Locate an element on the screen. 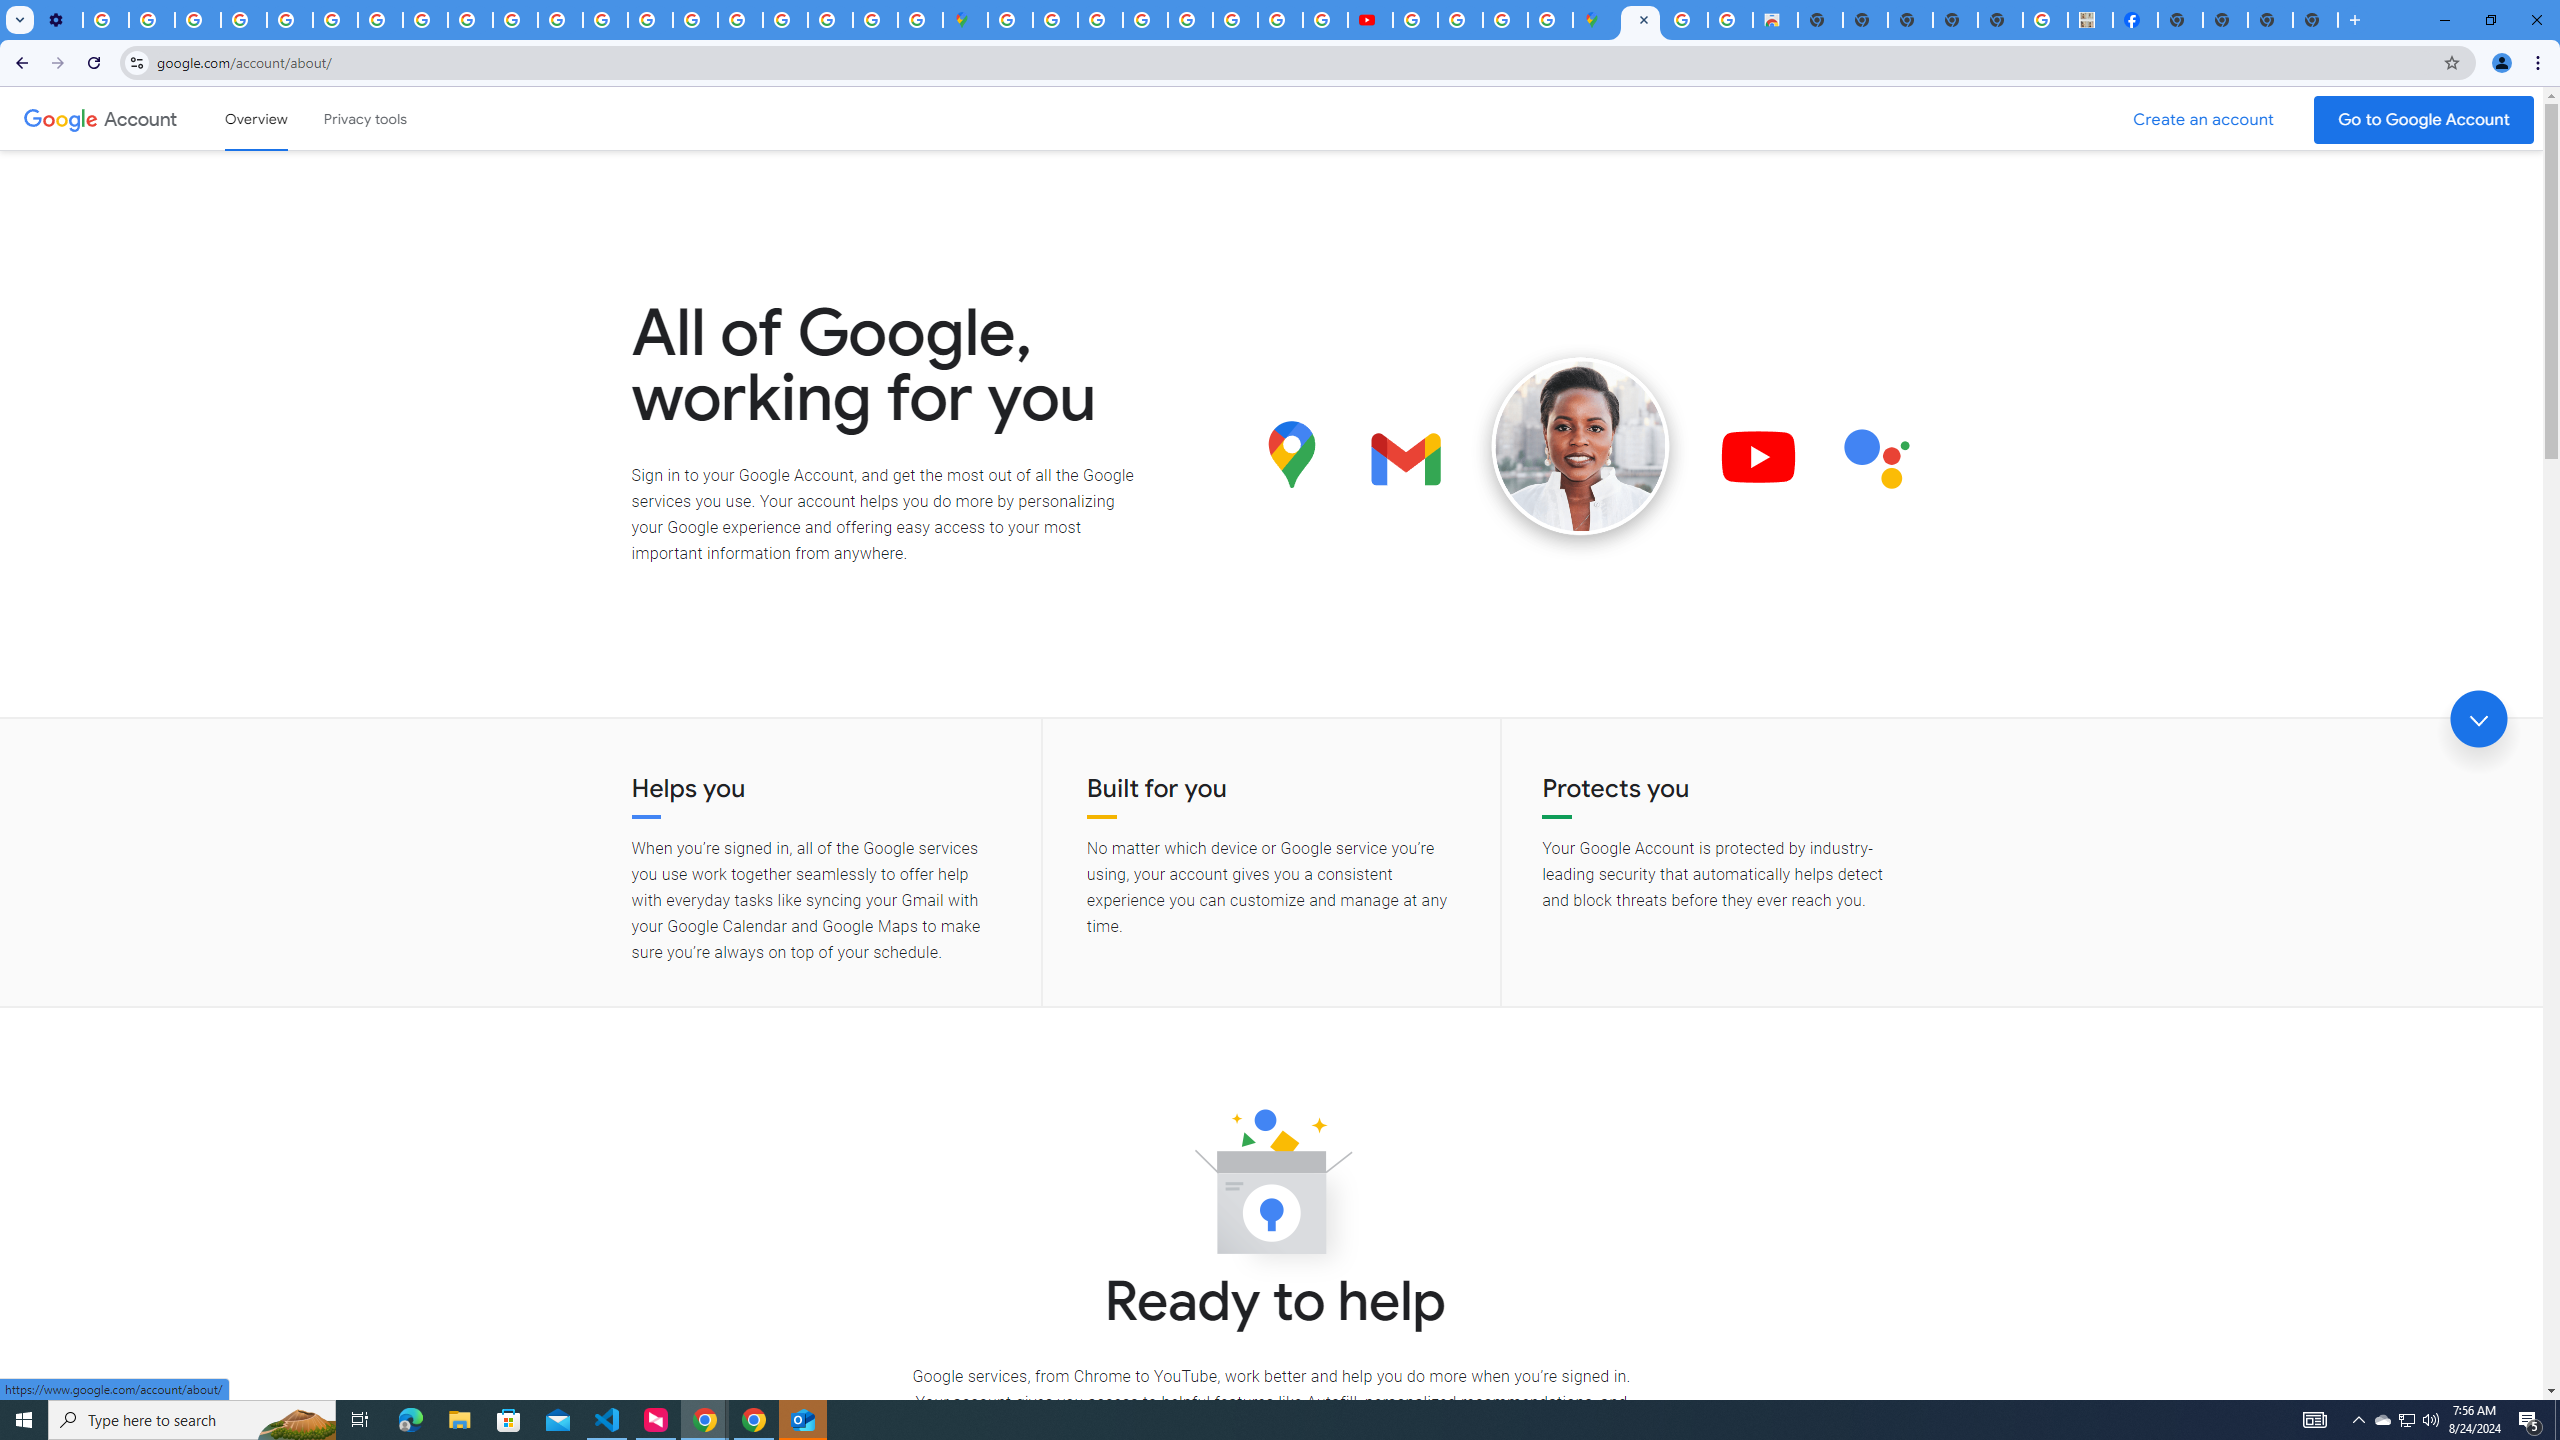 Image resolution: width=2560 pixels, height=1440 pixels. Go to your Google Account is located at coordinates (2424, 120).